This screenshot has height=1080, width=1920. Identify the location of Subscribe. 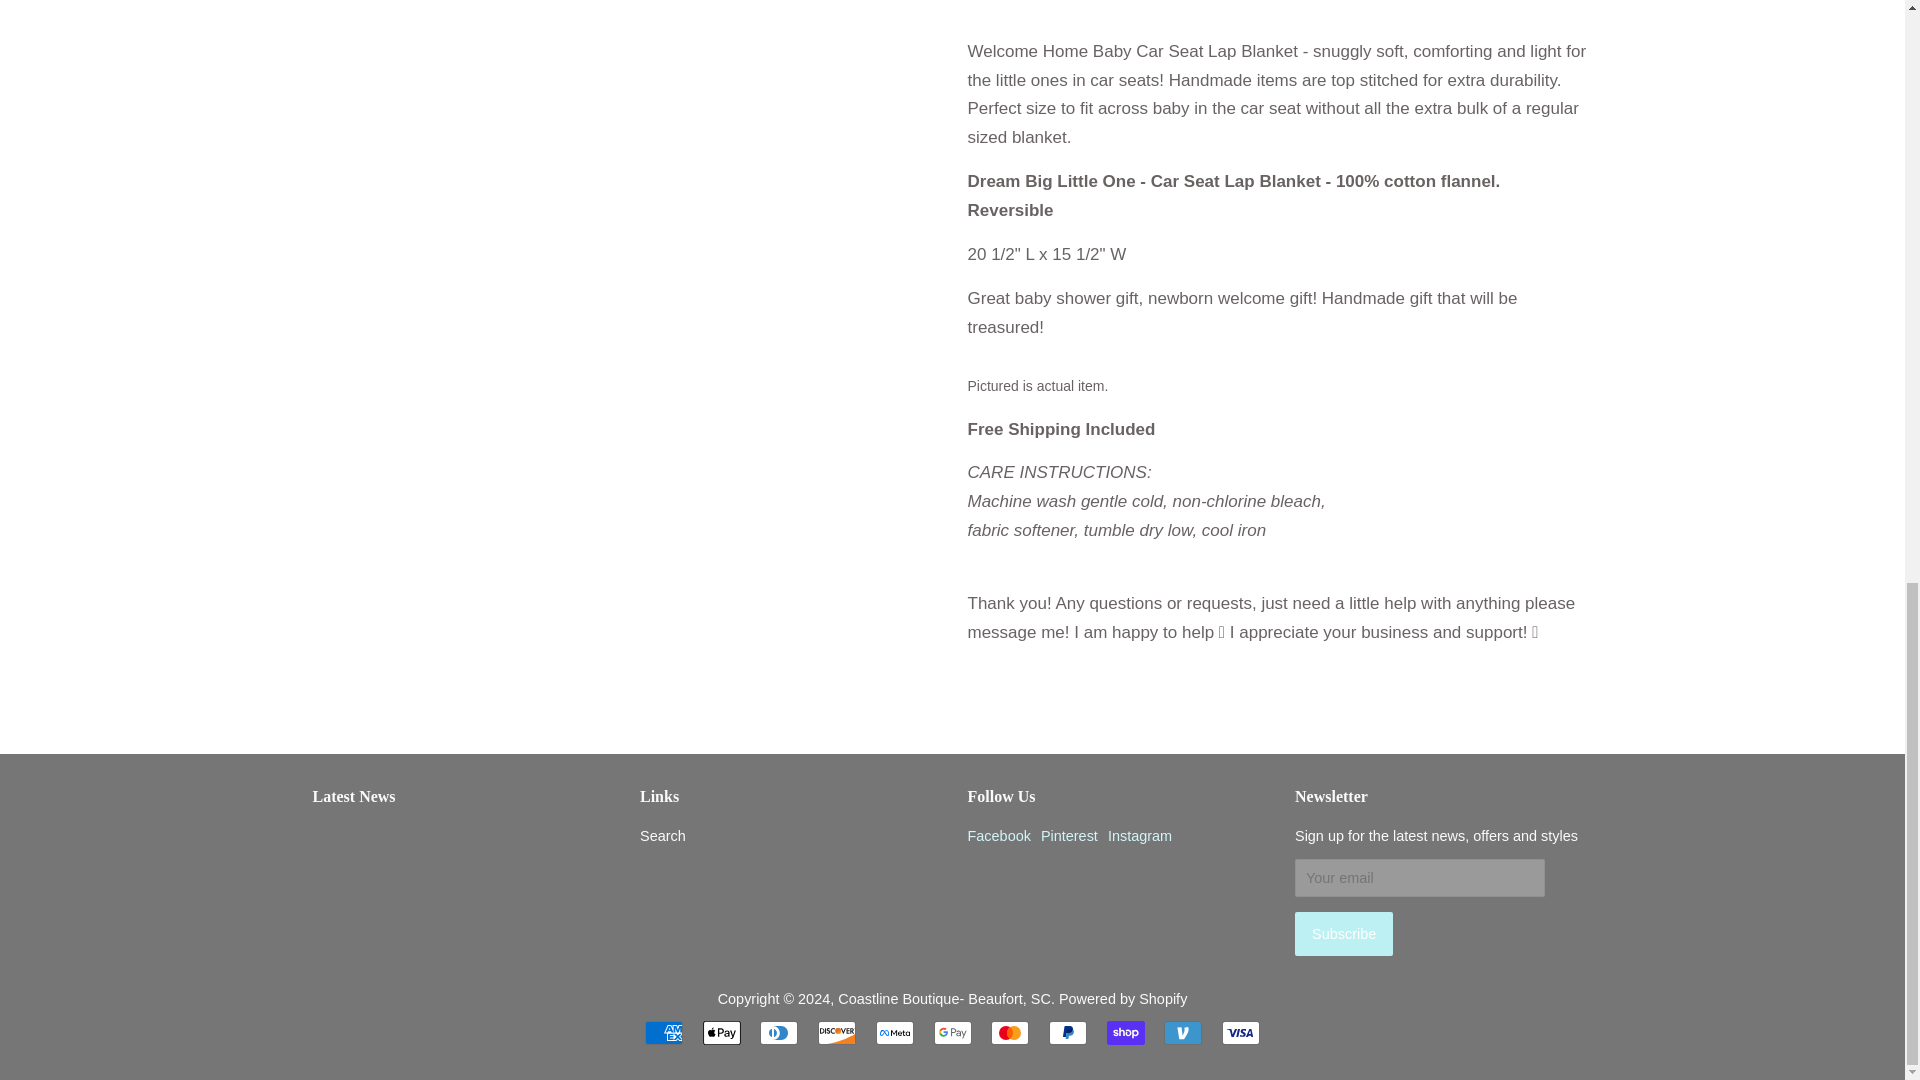
(1344, 933).